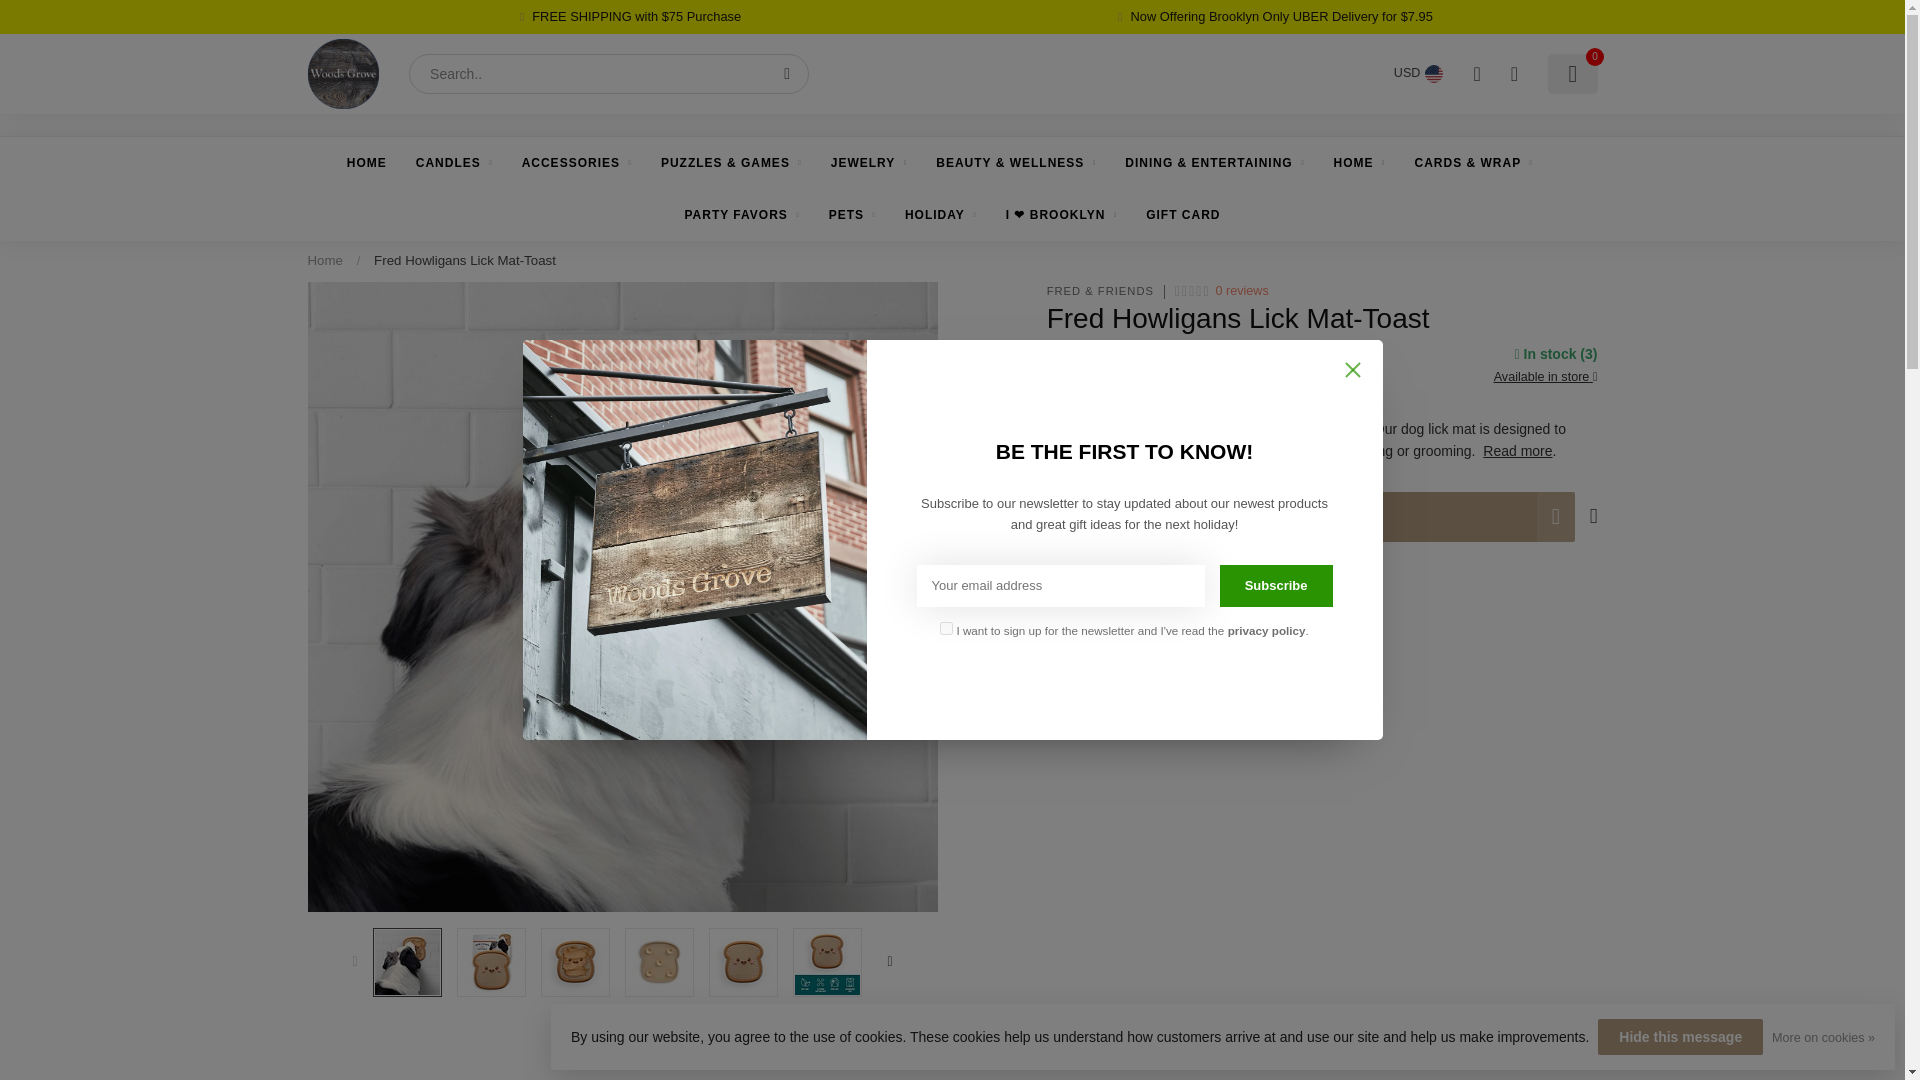 Image resolution: width=1920 pixels, height=1080 pixels. What do you see at coordinates (325, 260) in the screenshot?
I see `Home` at bounding box center [325, 260].